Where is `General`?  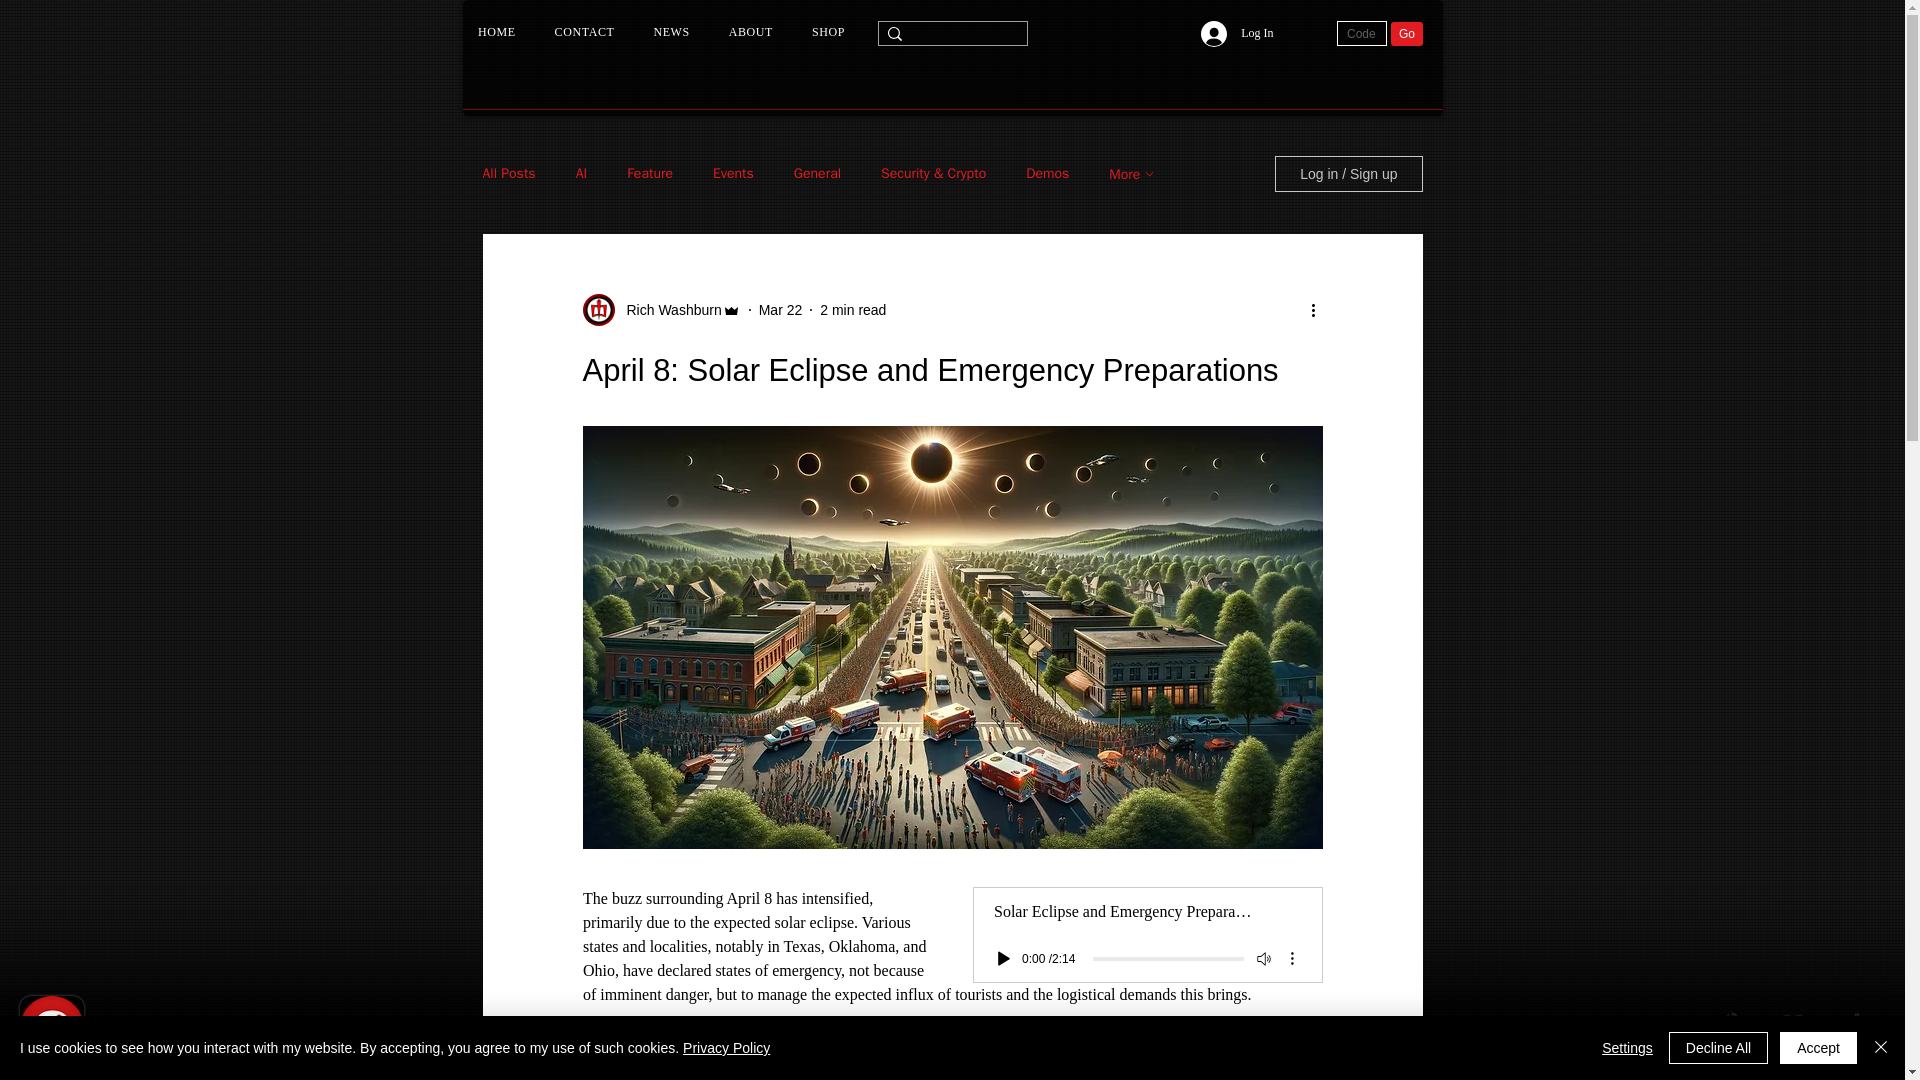
General is located at coordinates (817, 174).